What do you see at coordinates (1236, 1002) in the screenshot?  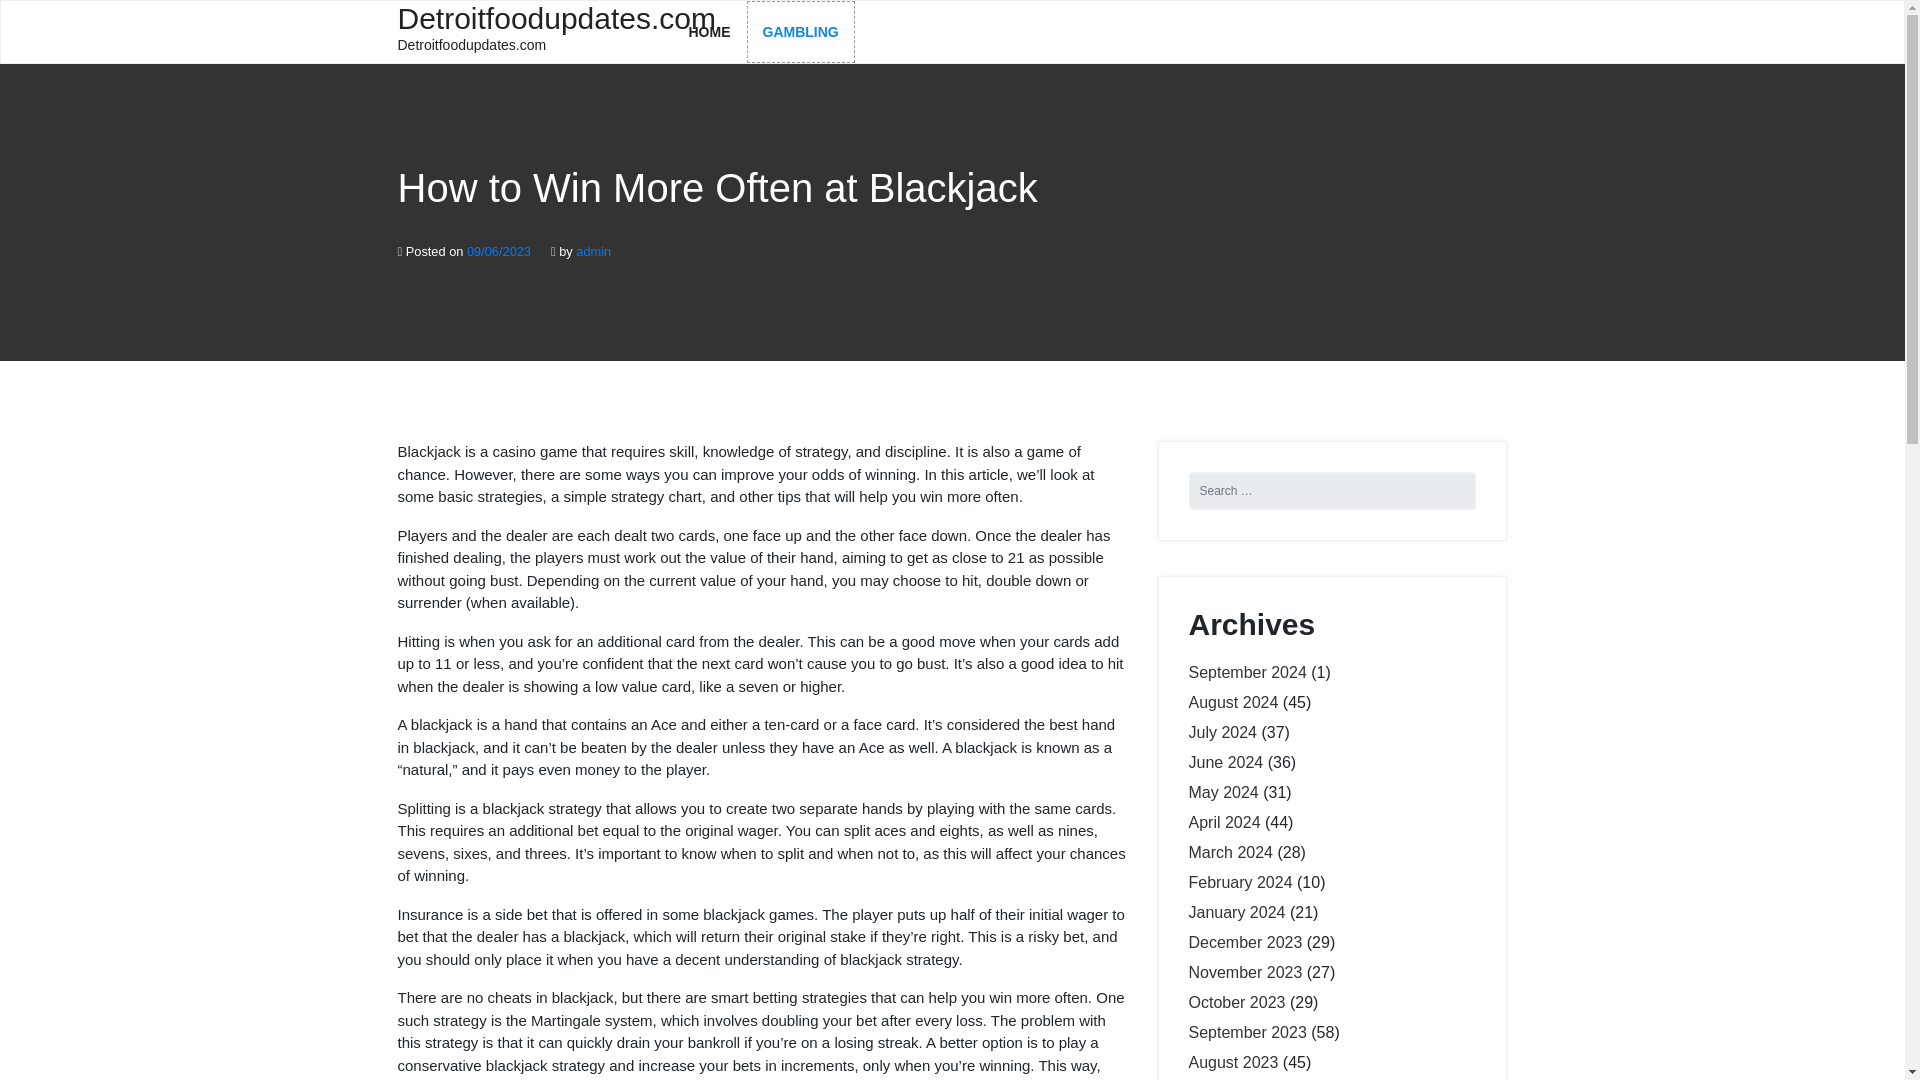 I see `October 2023` at bounding box center [1236, 1002].